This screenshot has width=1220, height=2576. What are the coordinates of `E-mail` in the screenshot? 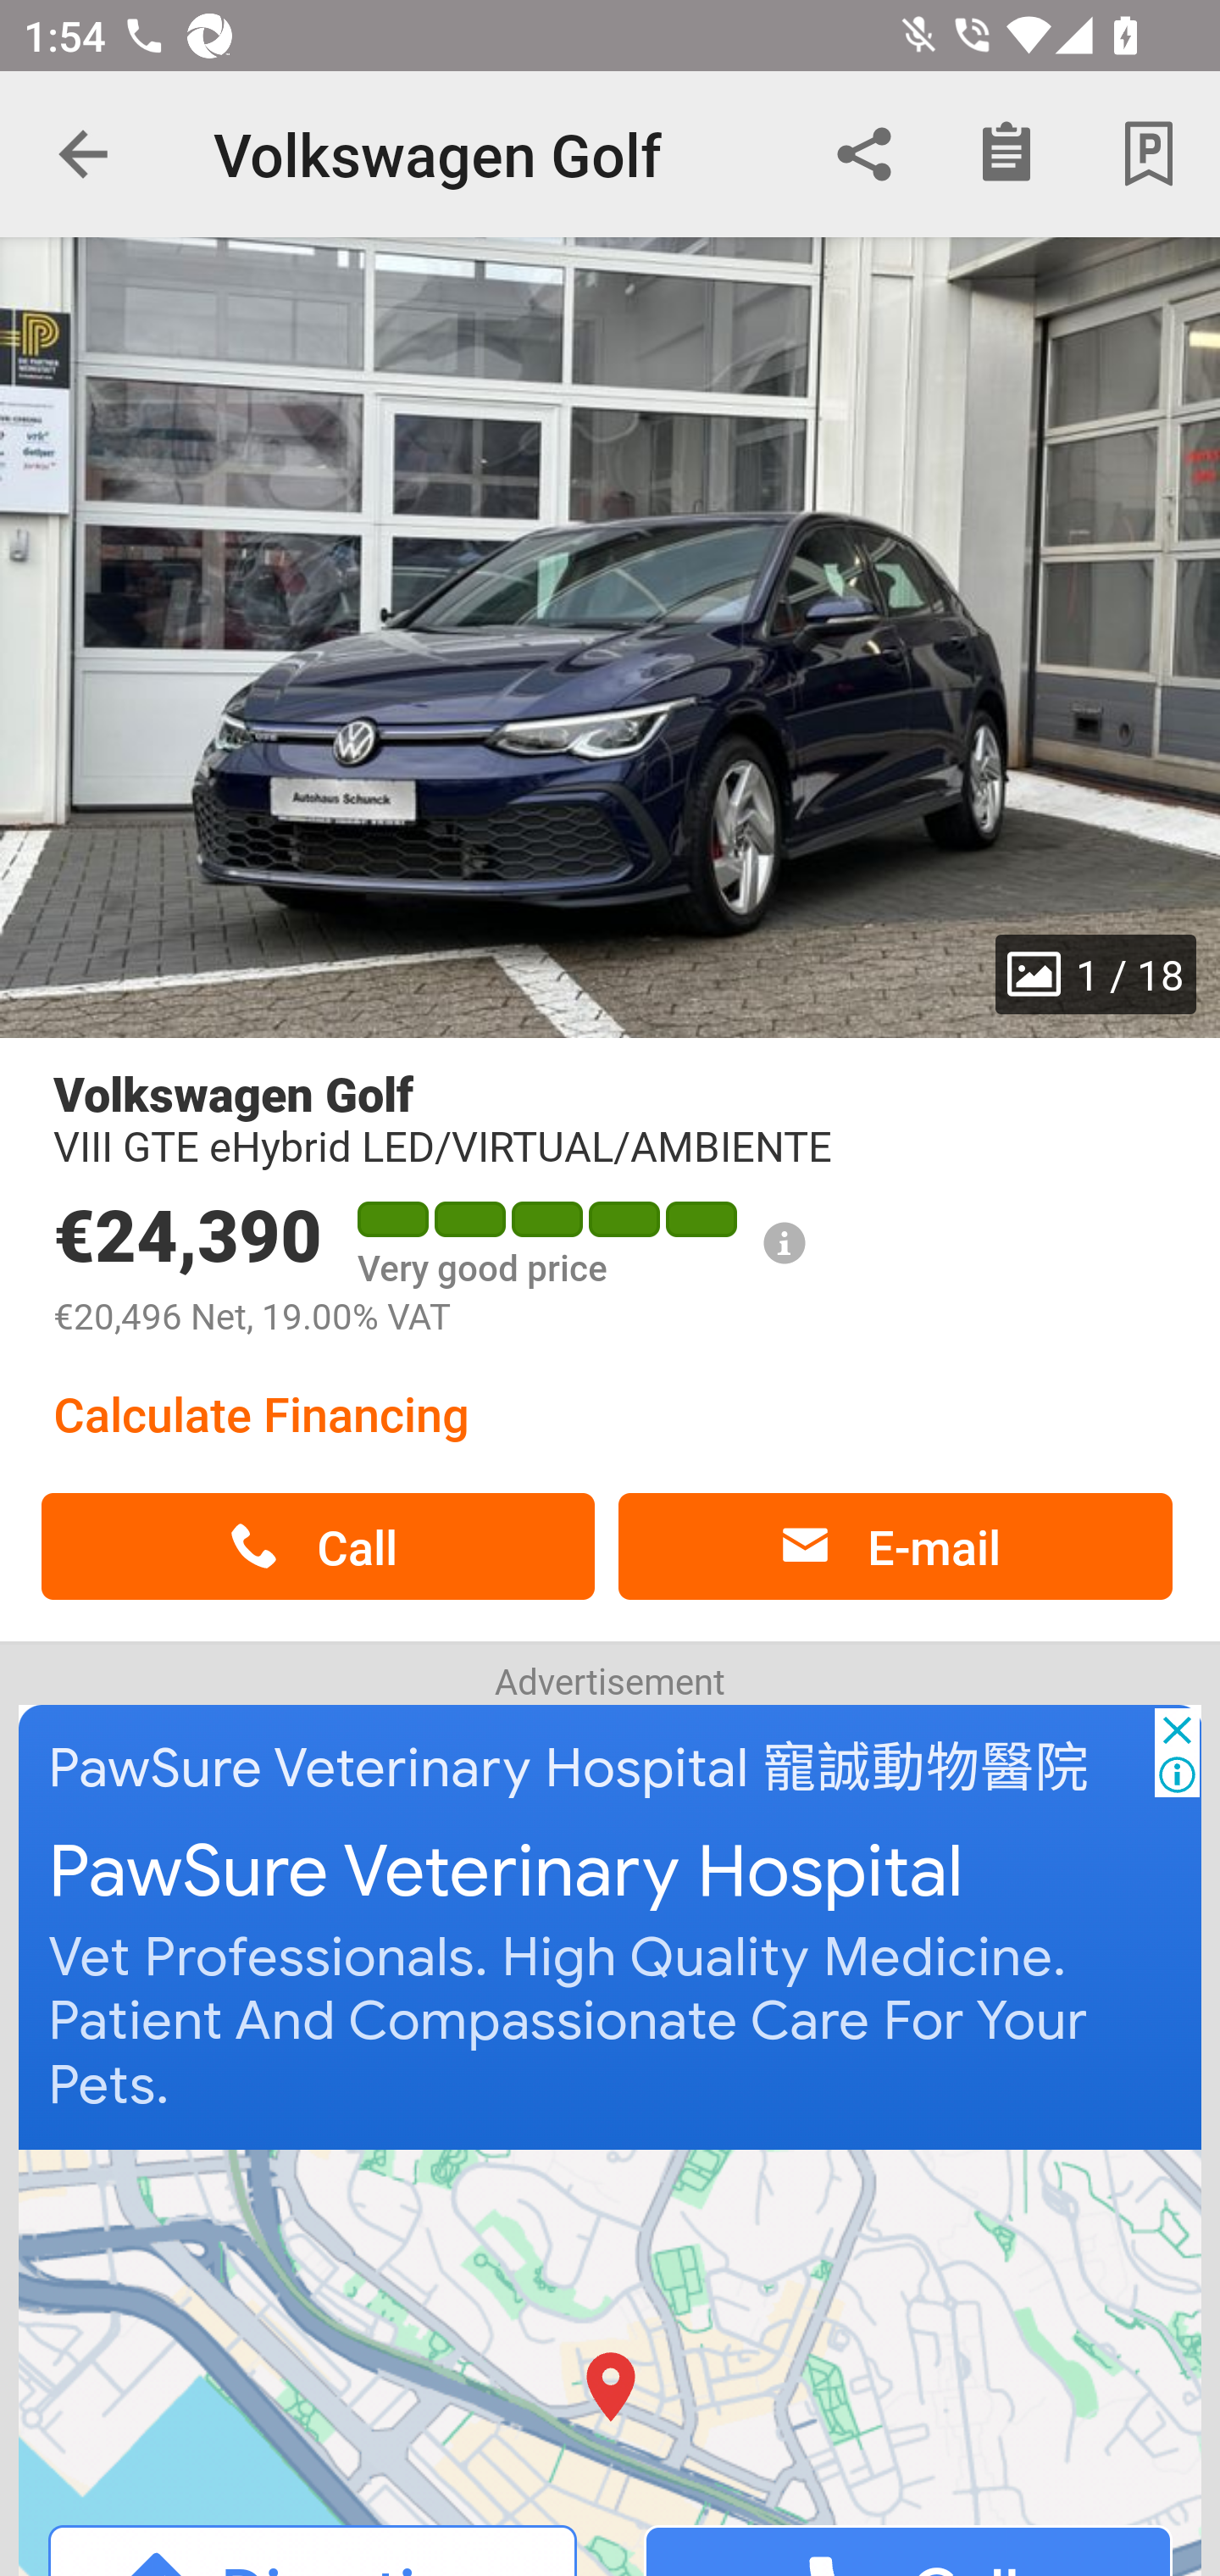 It's located at (895, 1546).